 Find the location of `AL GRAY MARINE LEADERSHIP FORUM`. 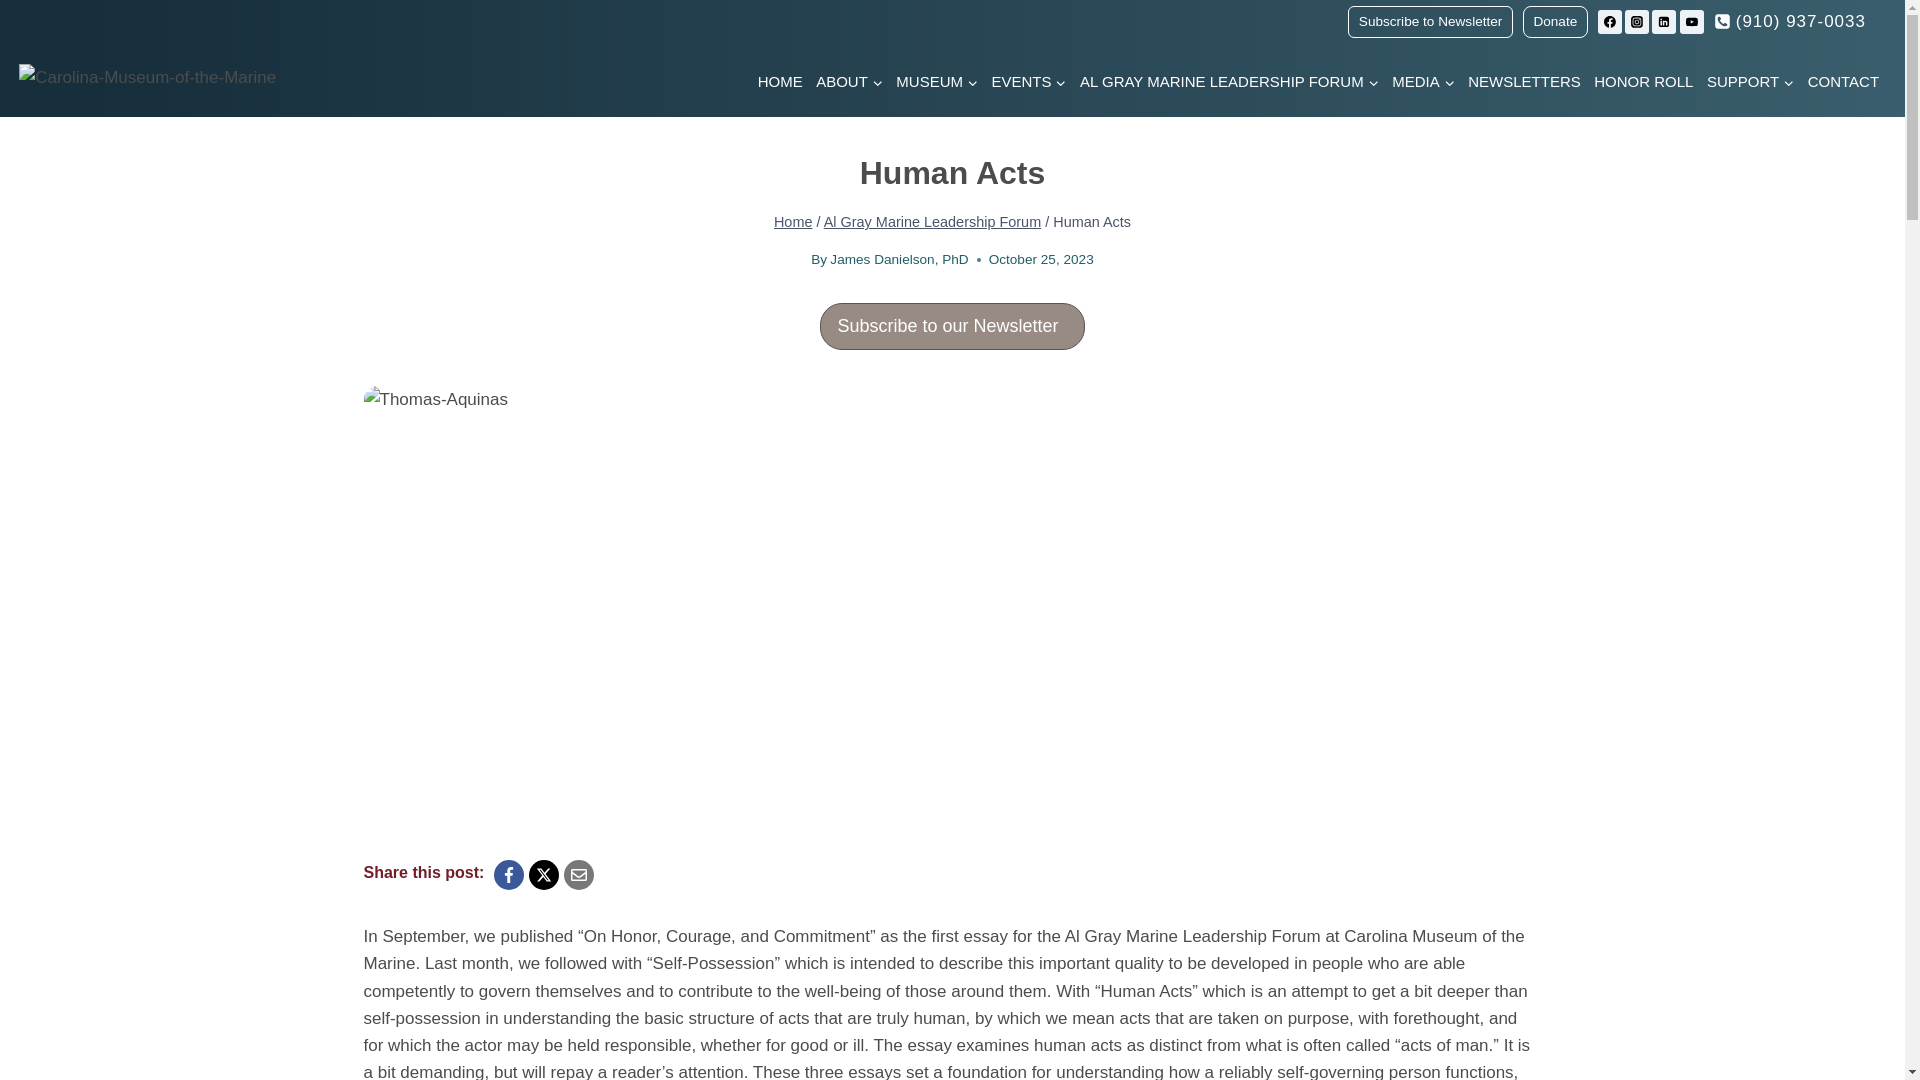

AL GRAY MARINE LEADERSHIP FORUM is located at coordinates (1228, 82).